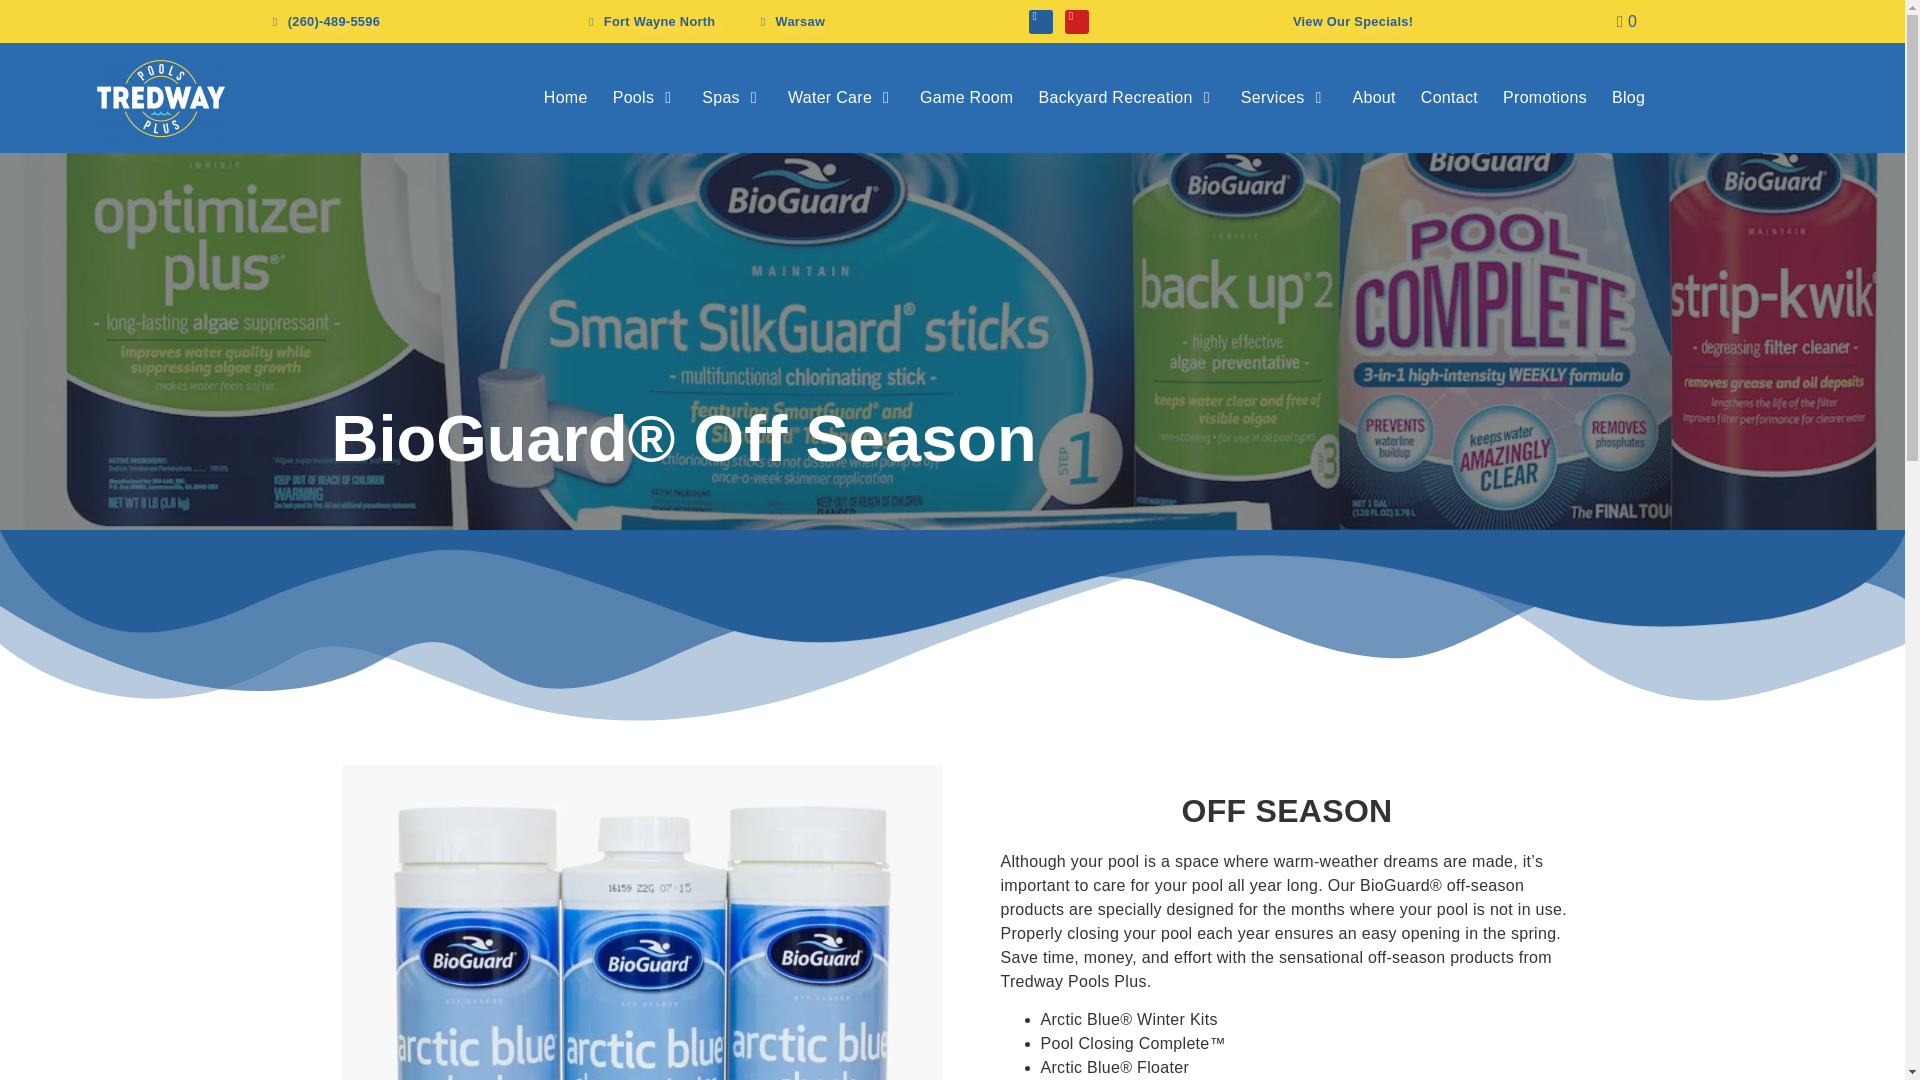 The width and height of the screenshot is (1920, 1080). I want to click on Services, so click(1272, 98).